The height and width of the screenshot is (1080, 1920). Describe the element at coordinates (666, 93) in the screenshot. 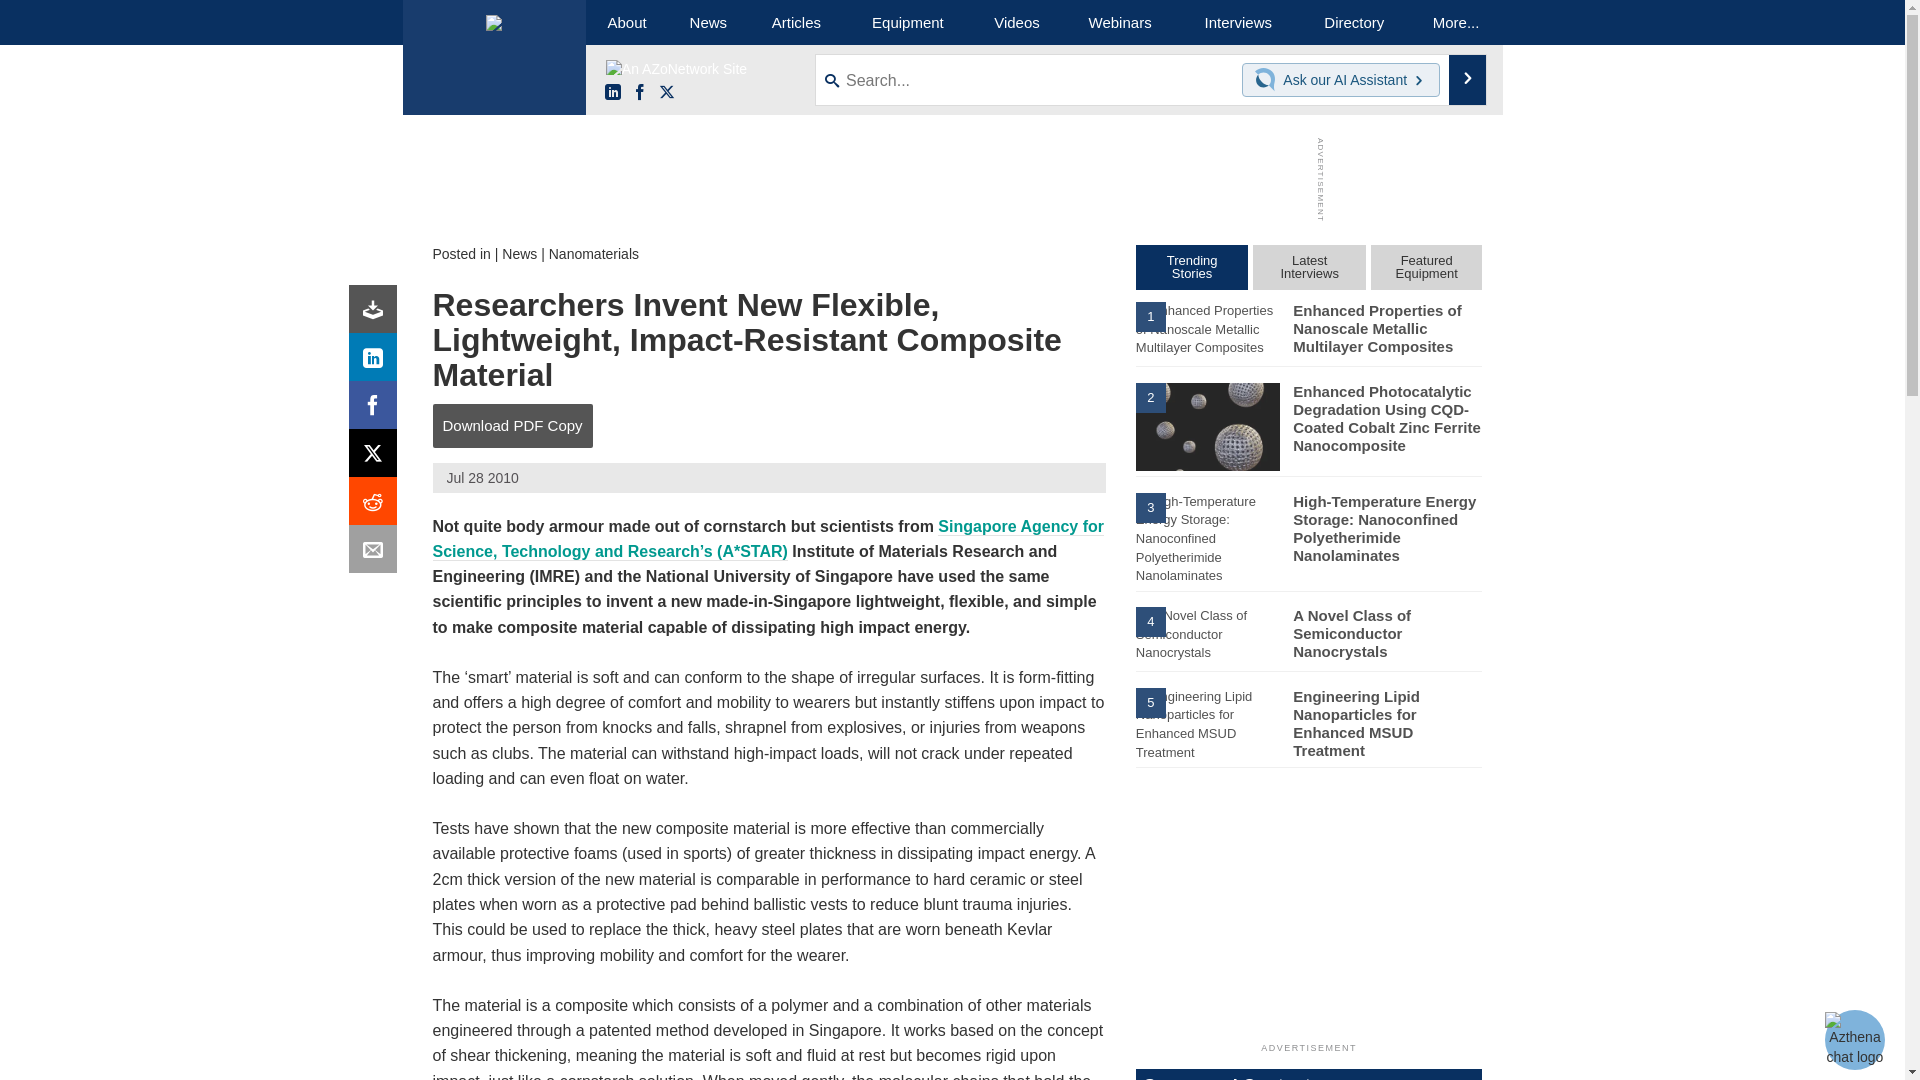

I see `X` at that location.